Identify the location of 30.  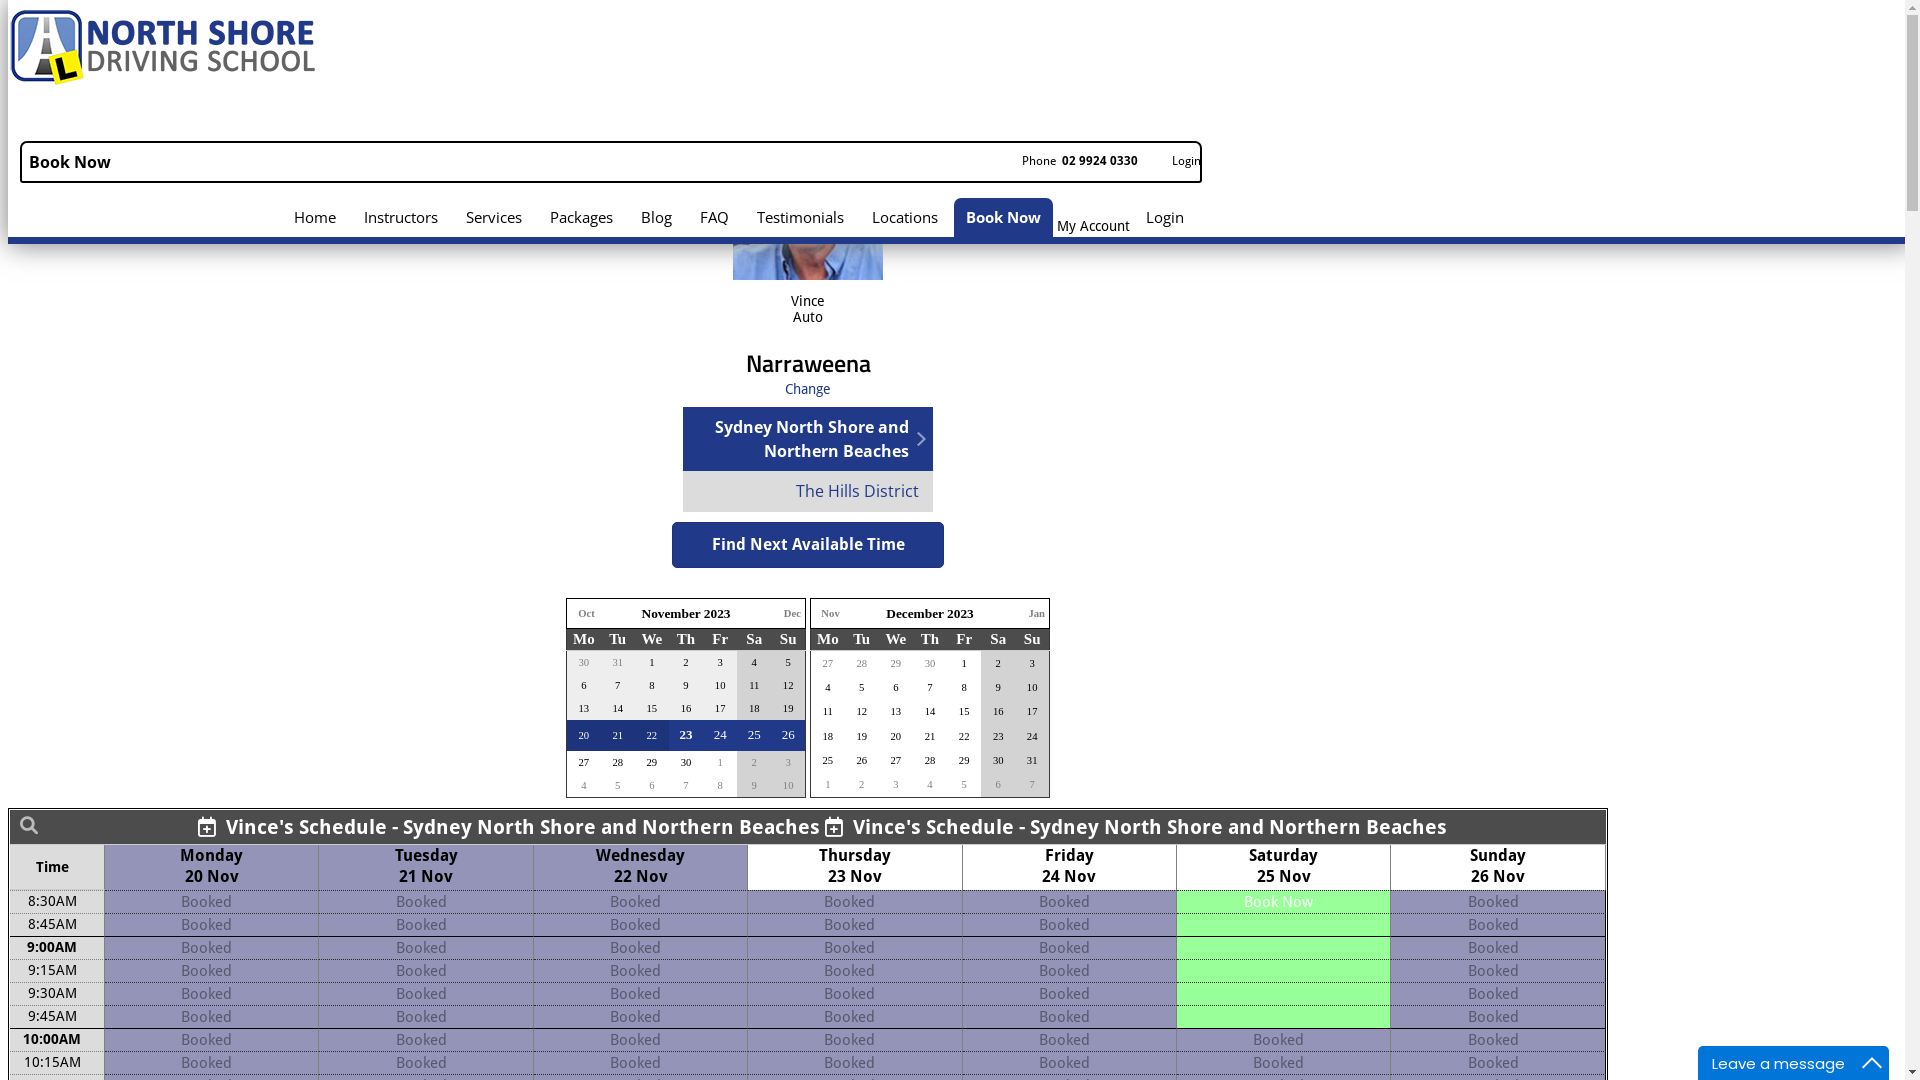
(998, 760).